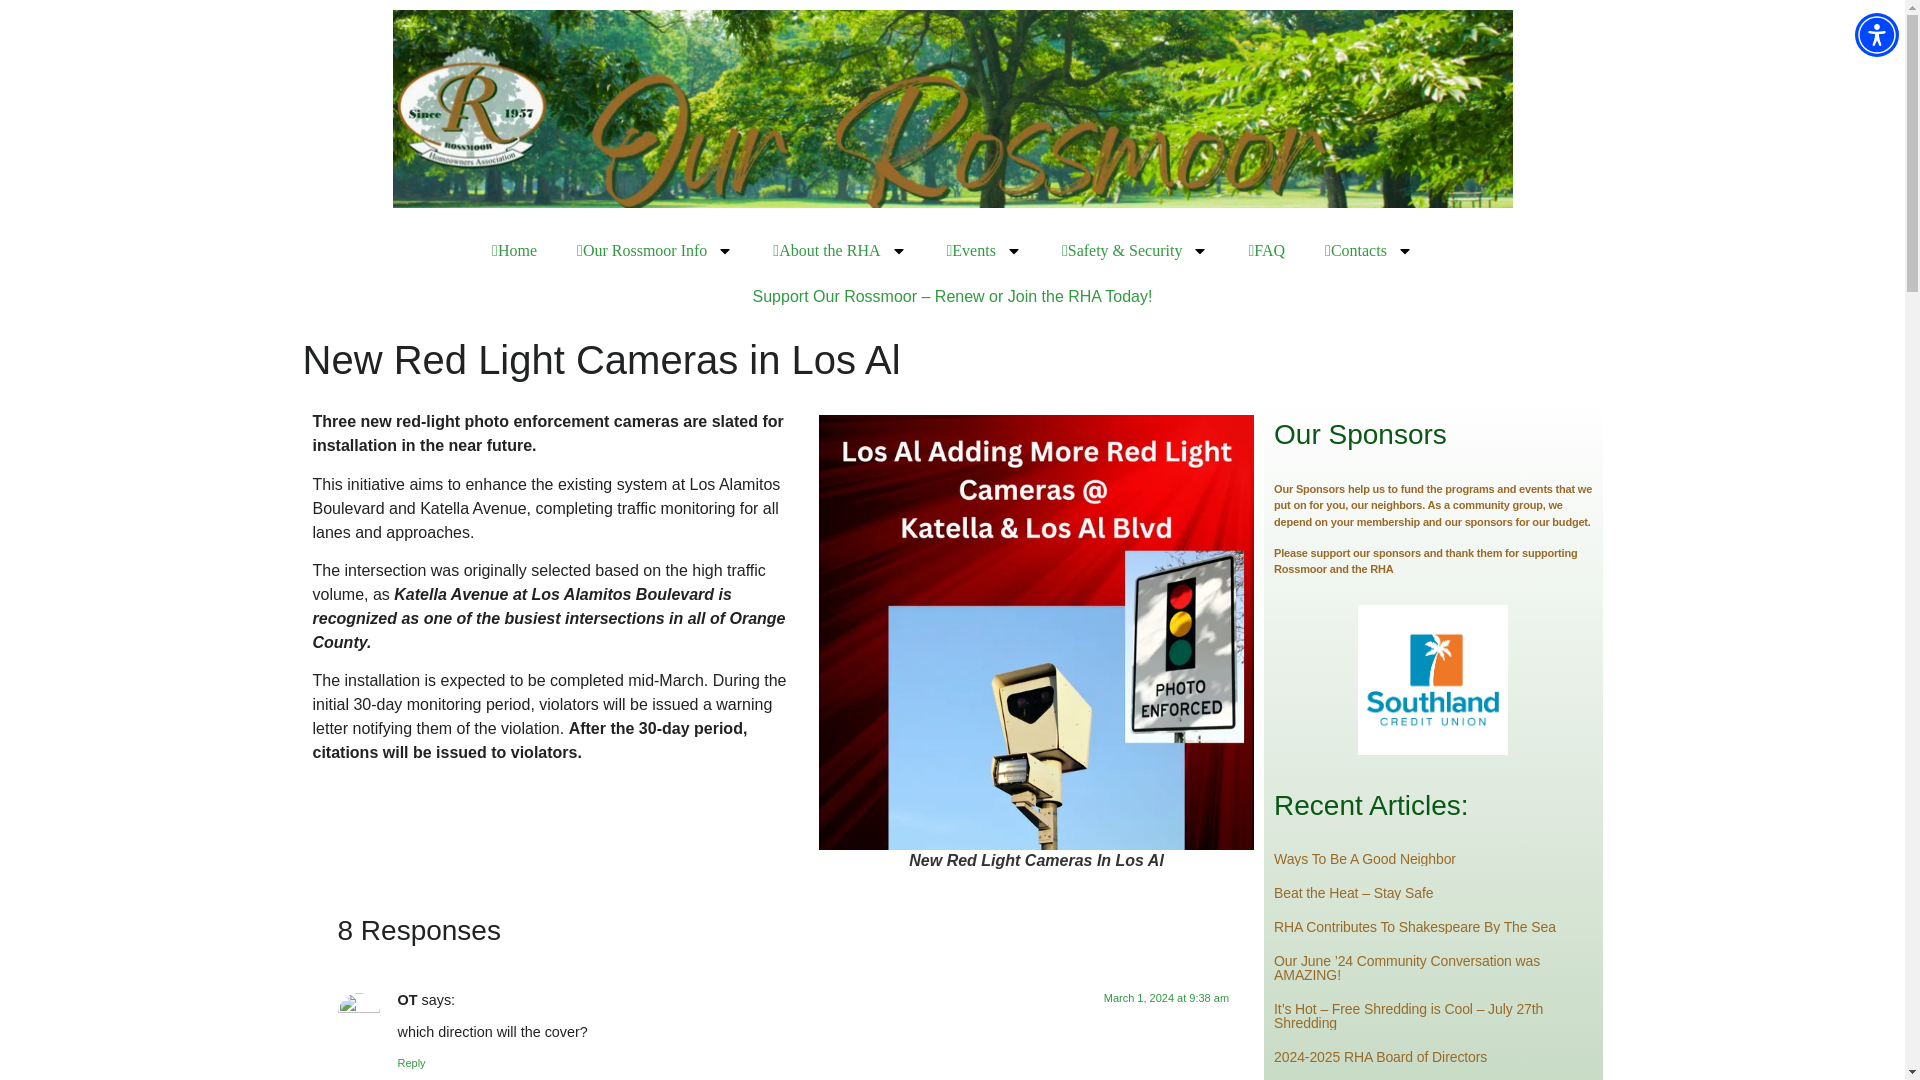  Describe the element at coordinates (654, 250) in the screenshot. I see `Our Rossmoor Info` at that location.